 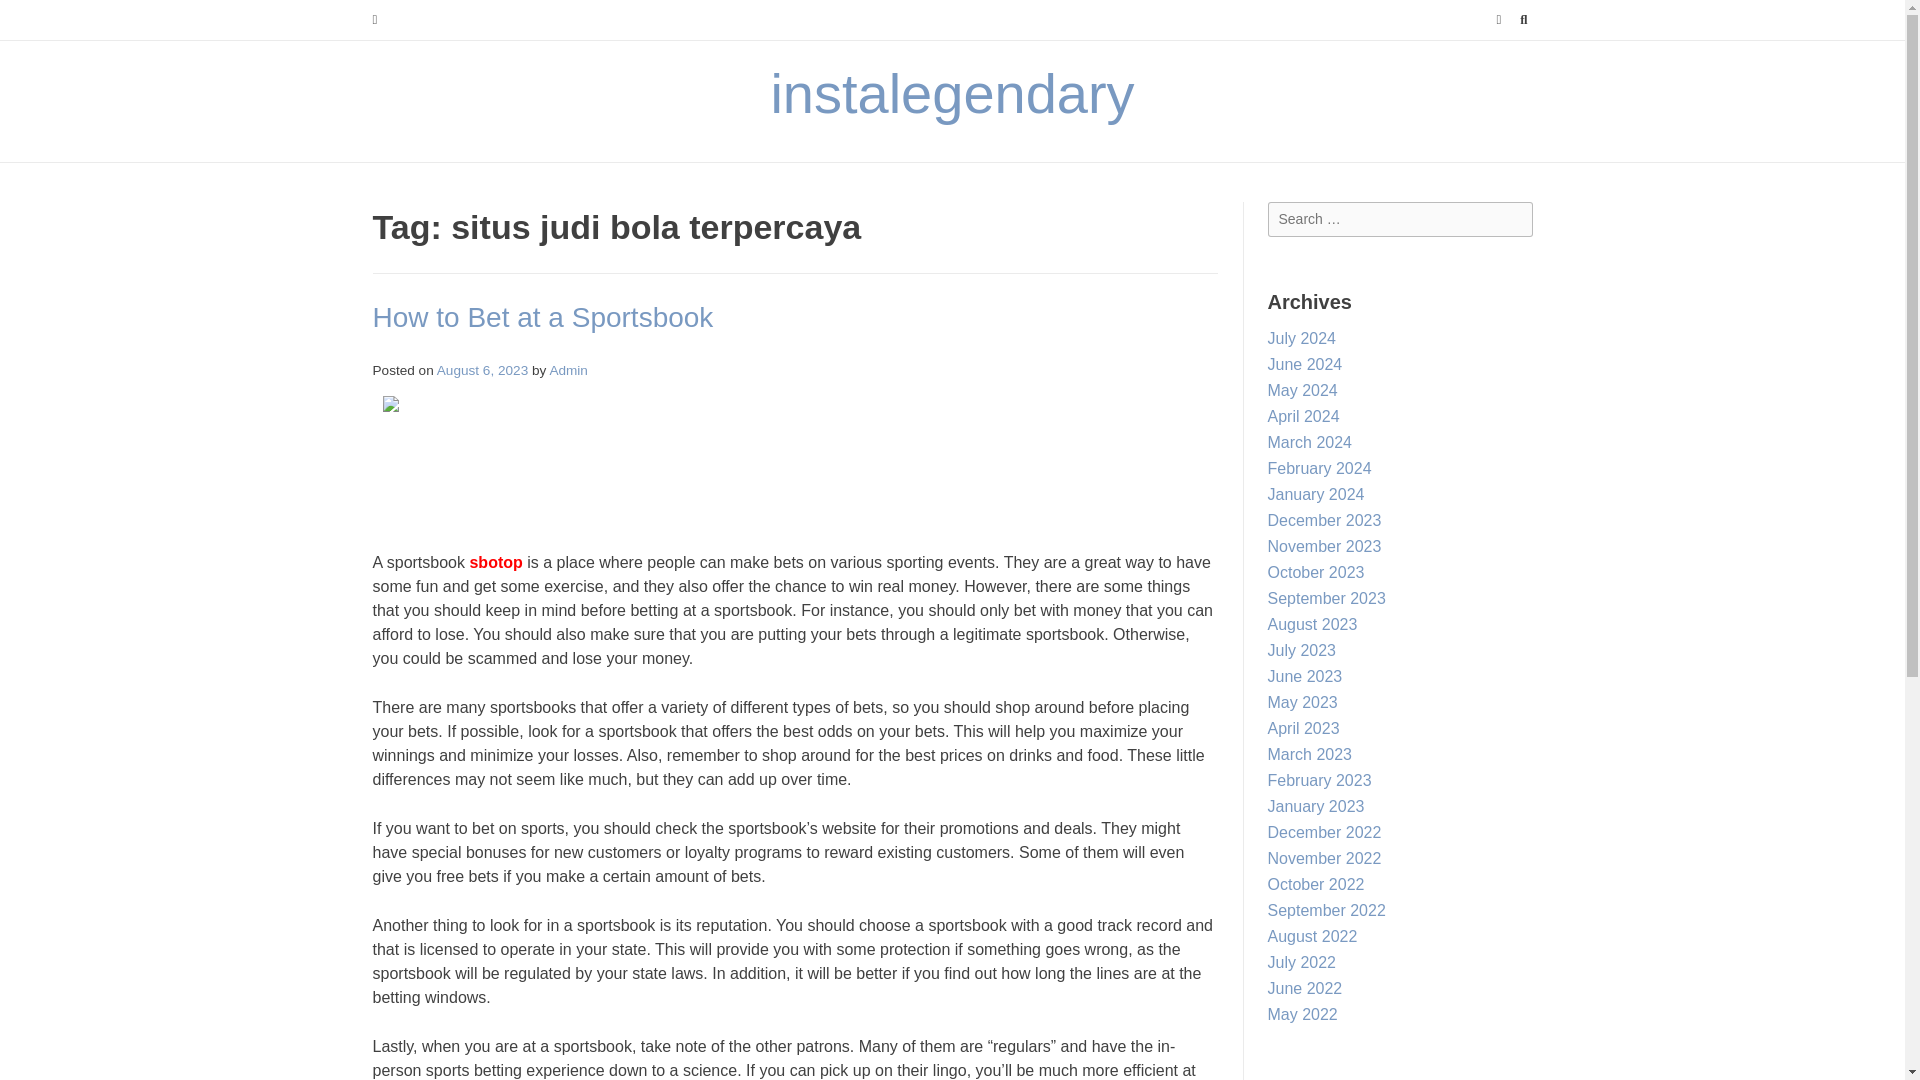 What do you see at coordinates (1316, 494) in the screenshot?
I see `January 2024` at bounding box center [1316, 494].